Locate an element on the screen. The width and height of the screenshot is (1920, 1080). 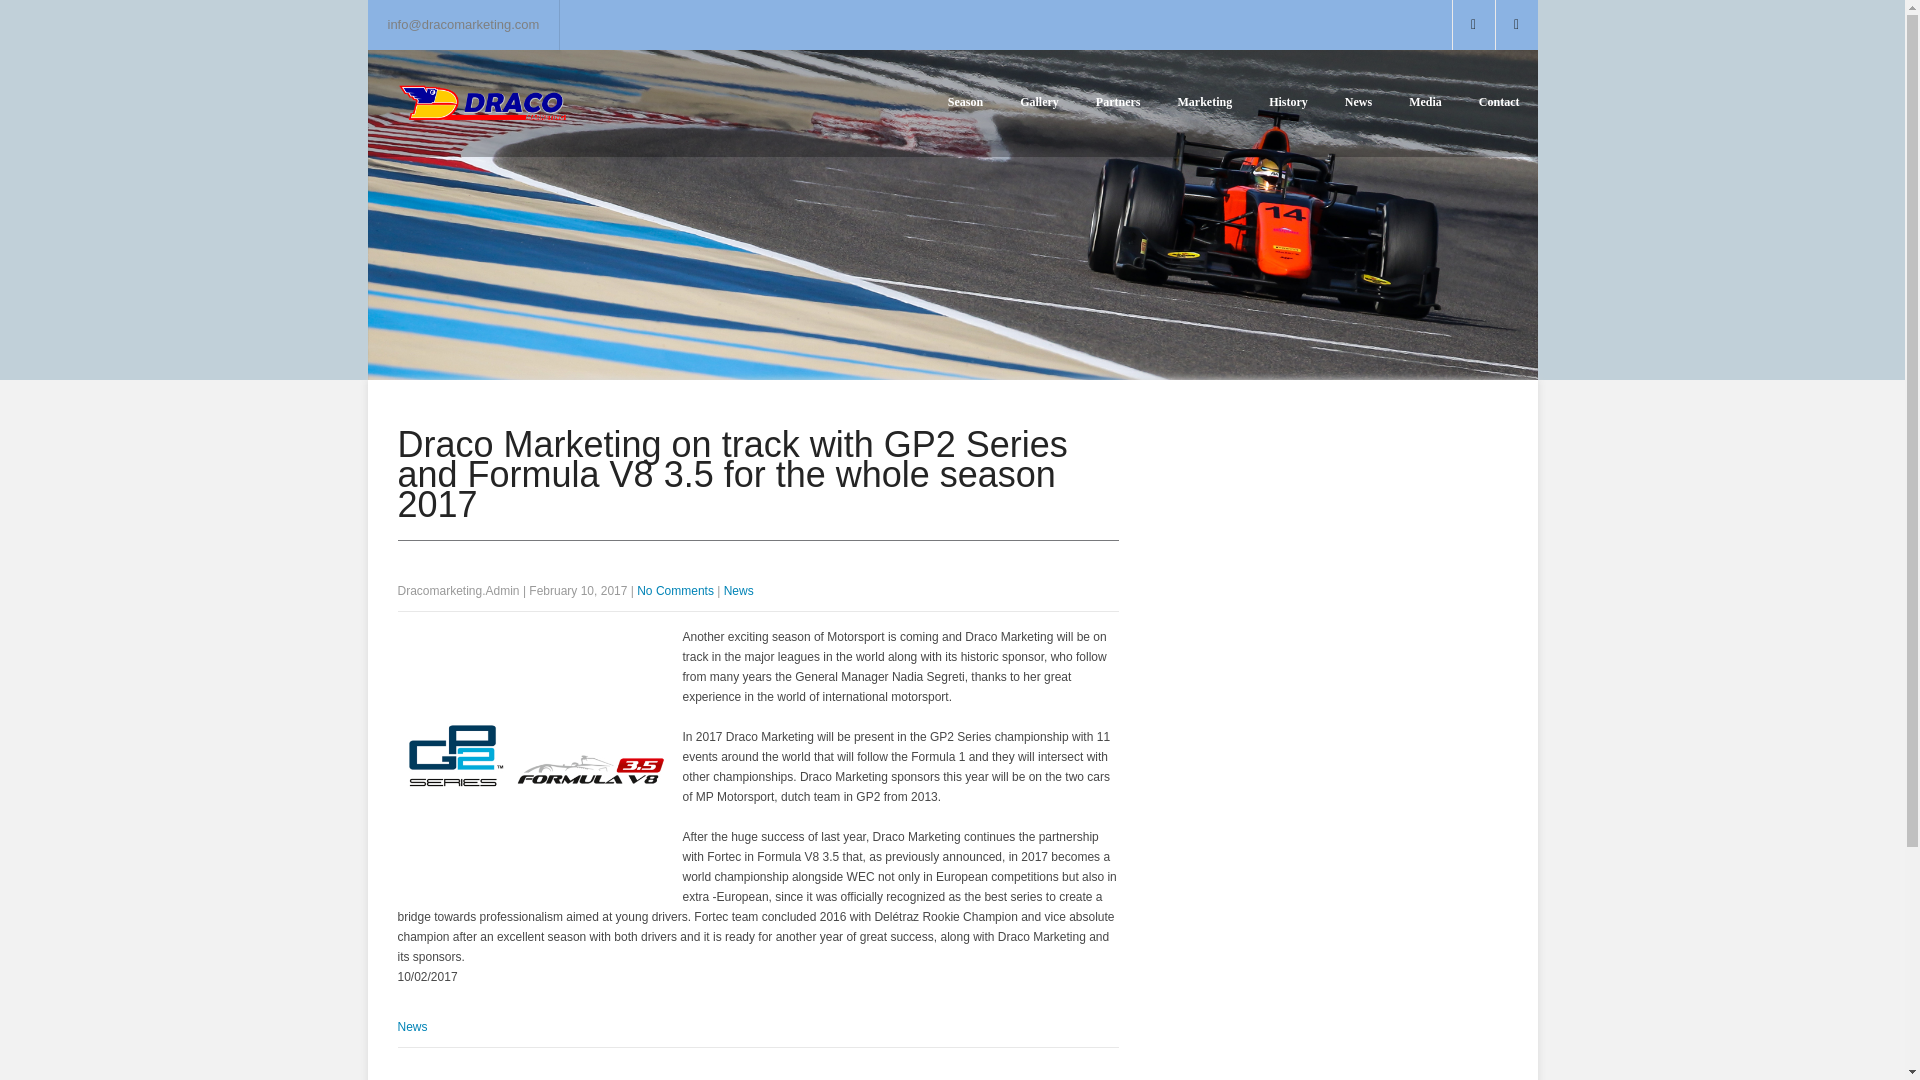
No Comments is located at coordinates (676, 591).